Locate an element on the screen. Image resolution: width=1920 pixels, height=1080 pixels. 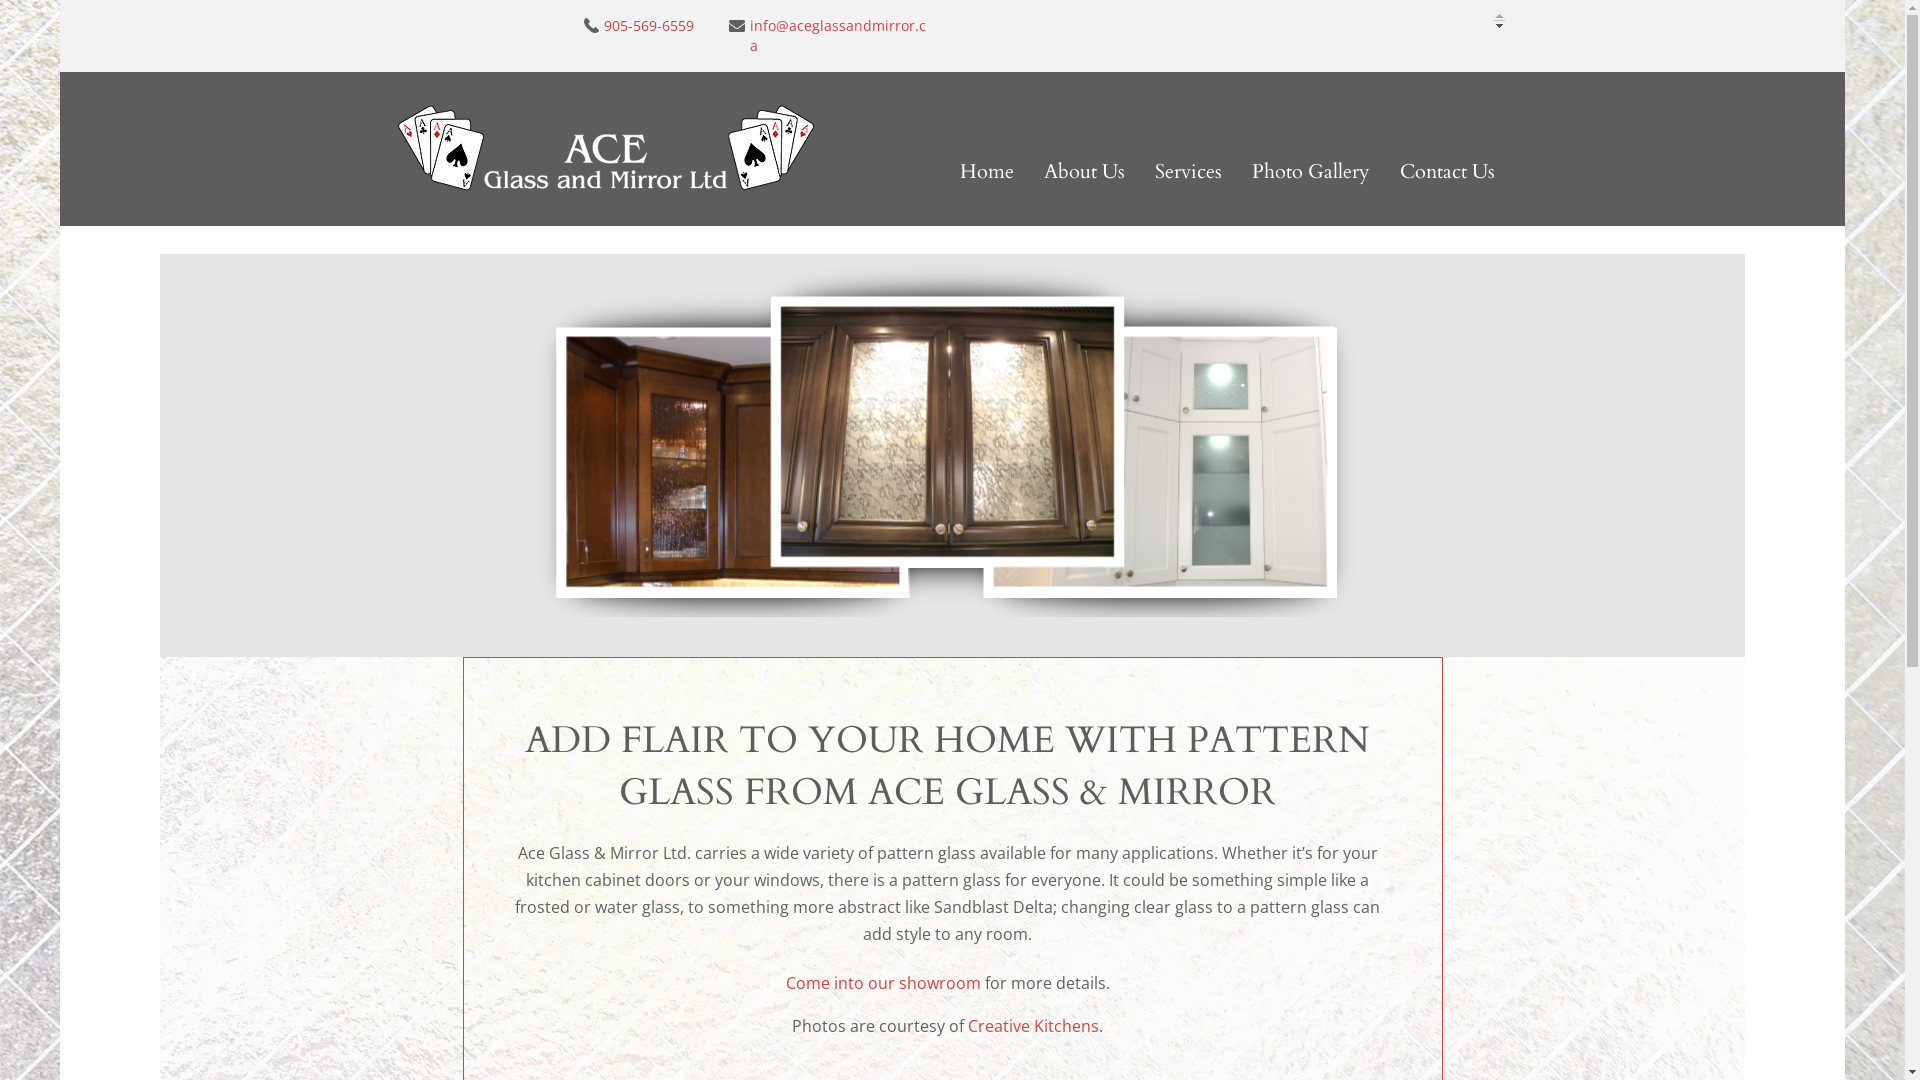
Embedded Content is located at coordinates (1370, 20).